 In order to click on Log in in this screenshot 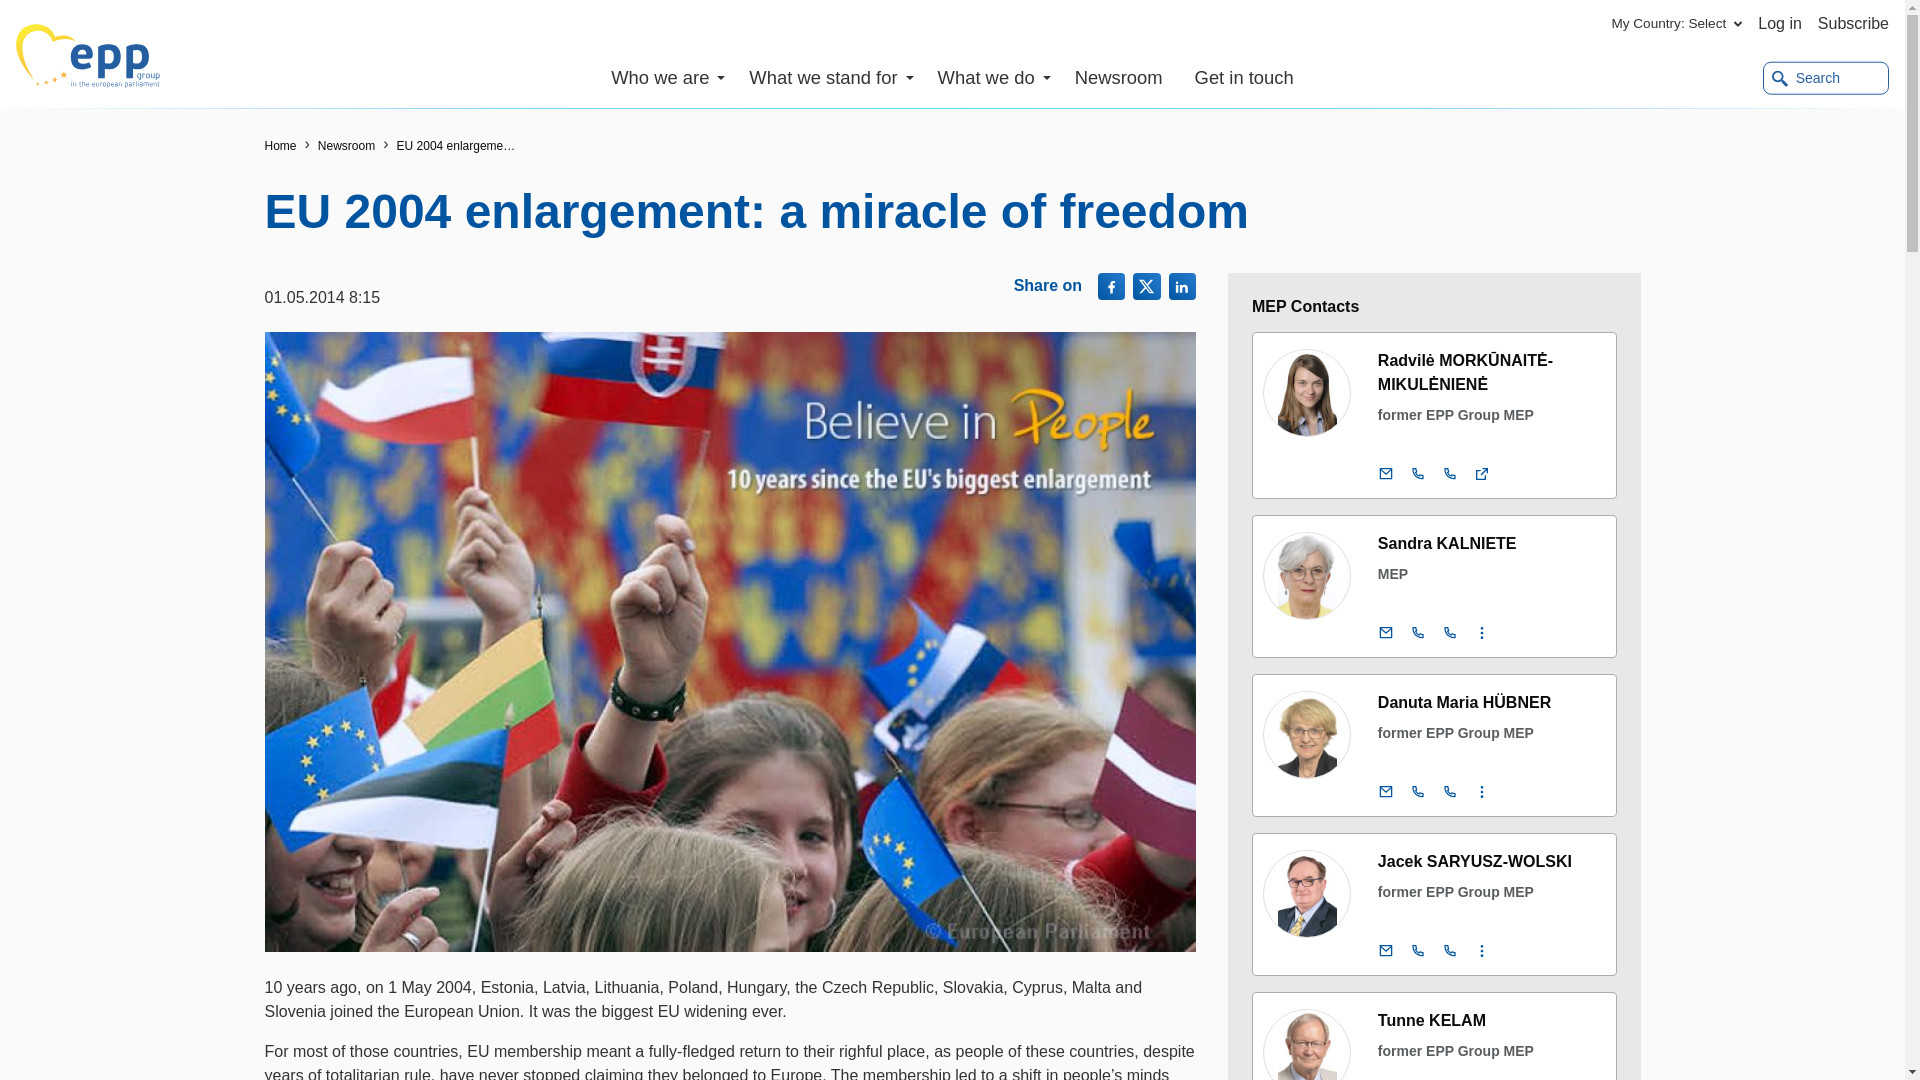, I will do `click(1780, 24)`.